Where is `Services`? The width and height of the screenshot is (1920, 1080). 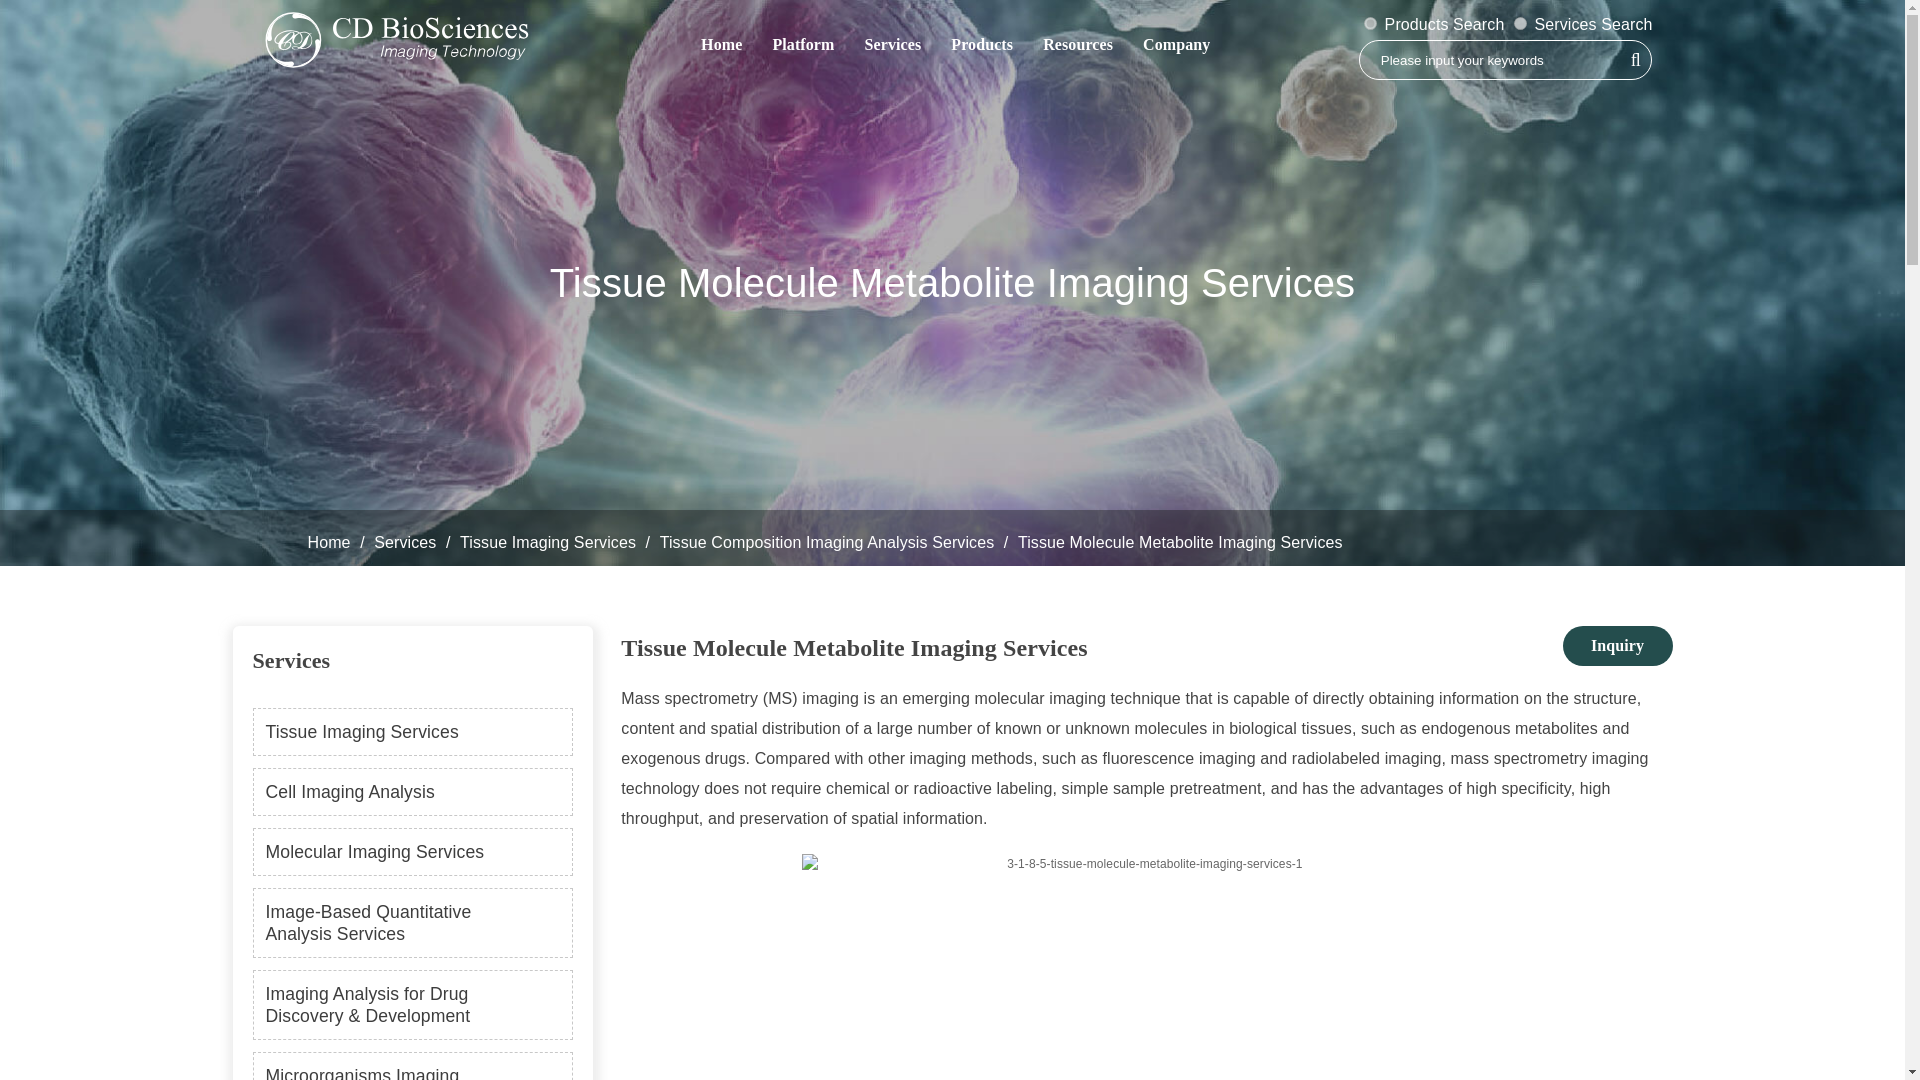
Services is located at coordinates (892, 44).